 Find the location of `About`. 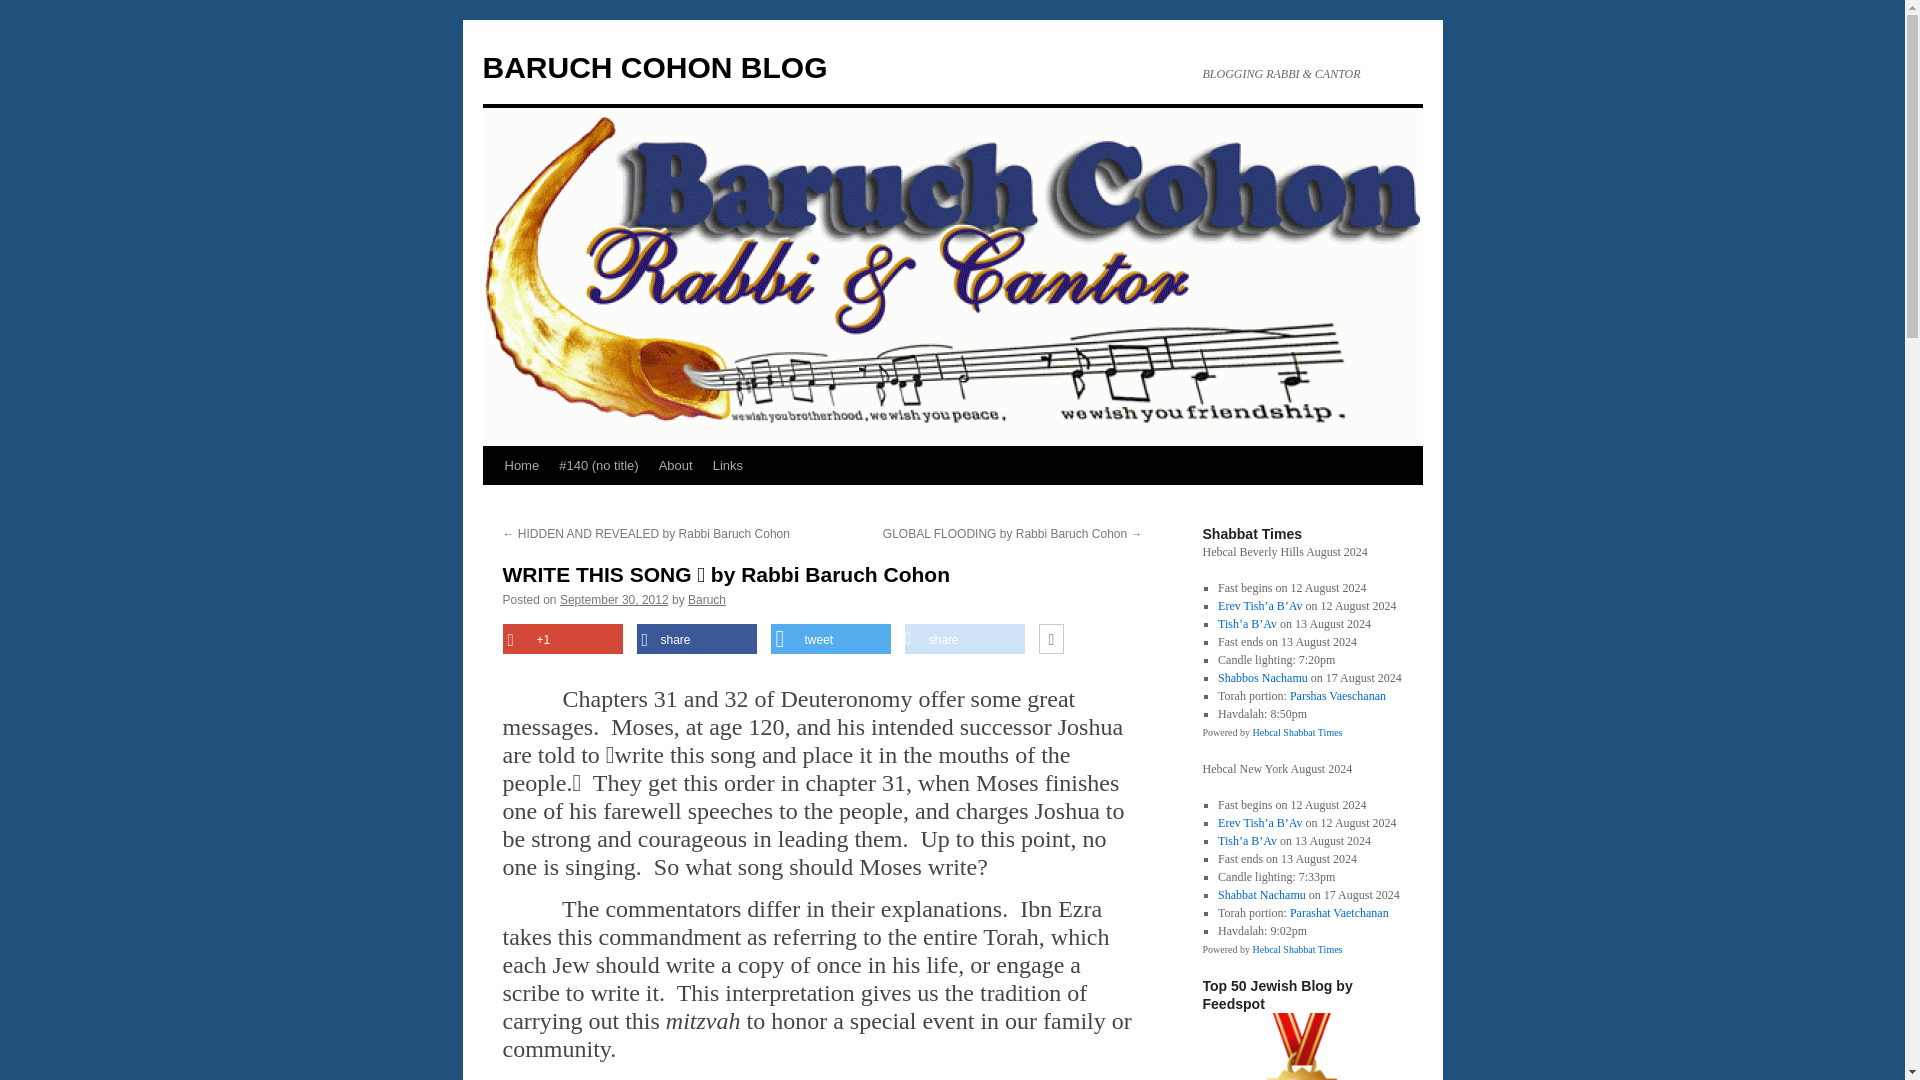

About is located at coordinates (675, 466).